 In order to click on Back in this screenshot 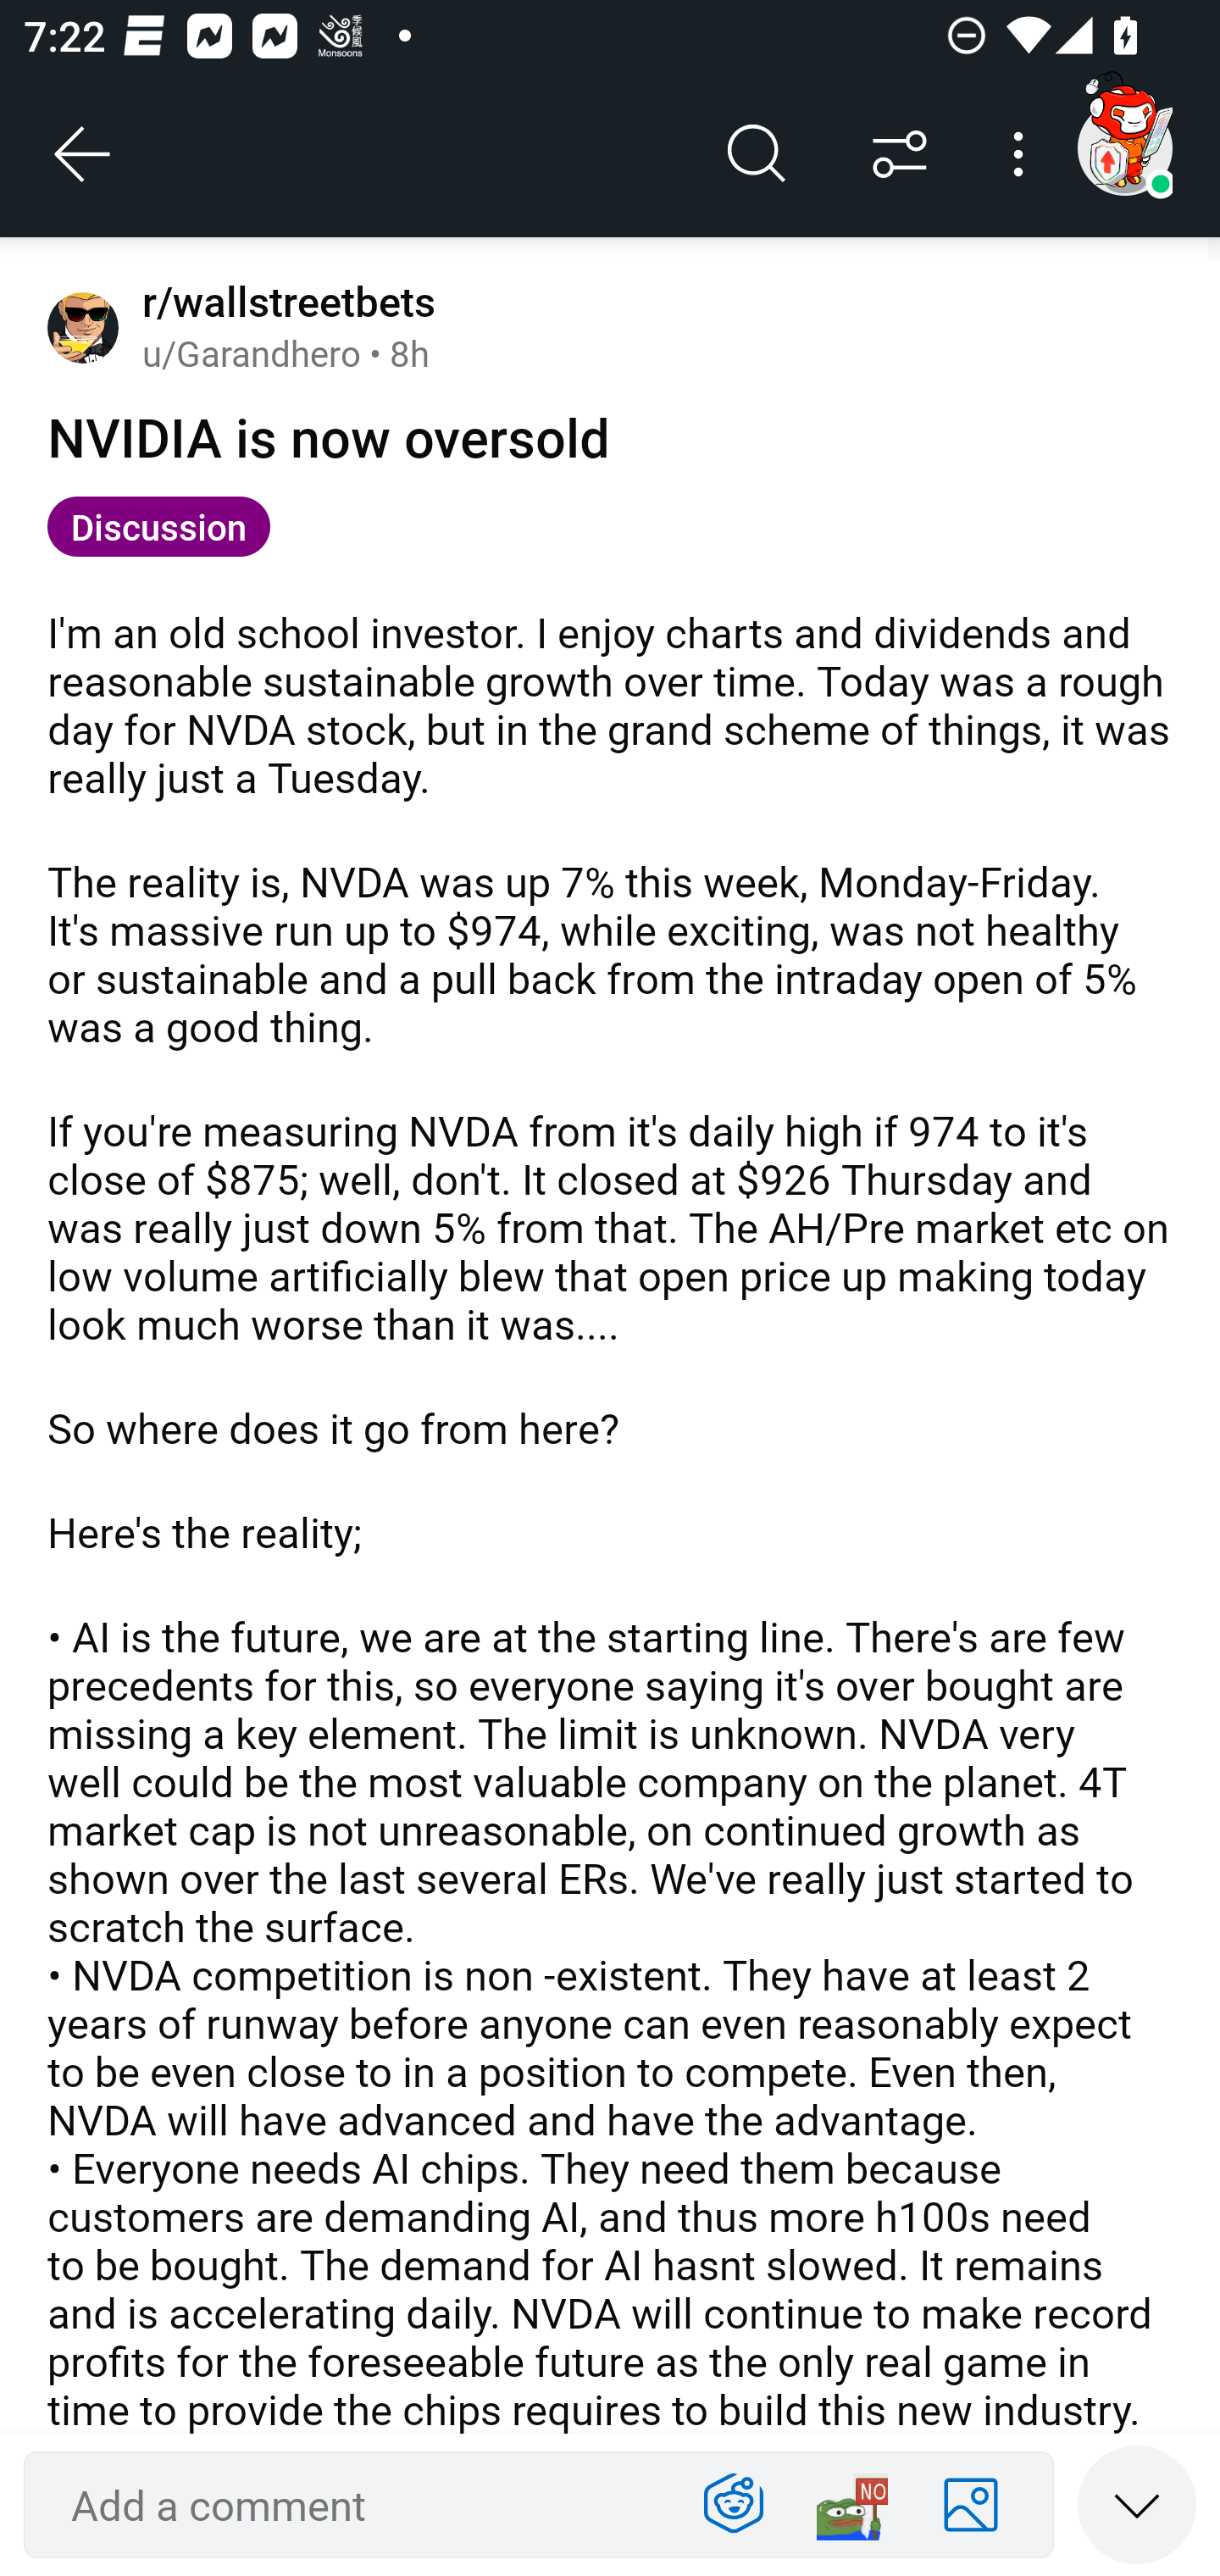, I will do `click(83, 154)`.